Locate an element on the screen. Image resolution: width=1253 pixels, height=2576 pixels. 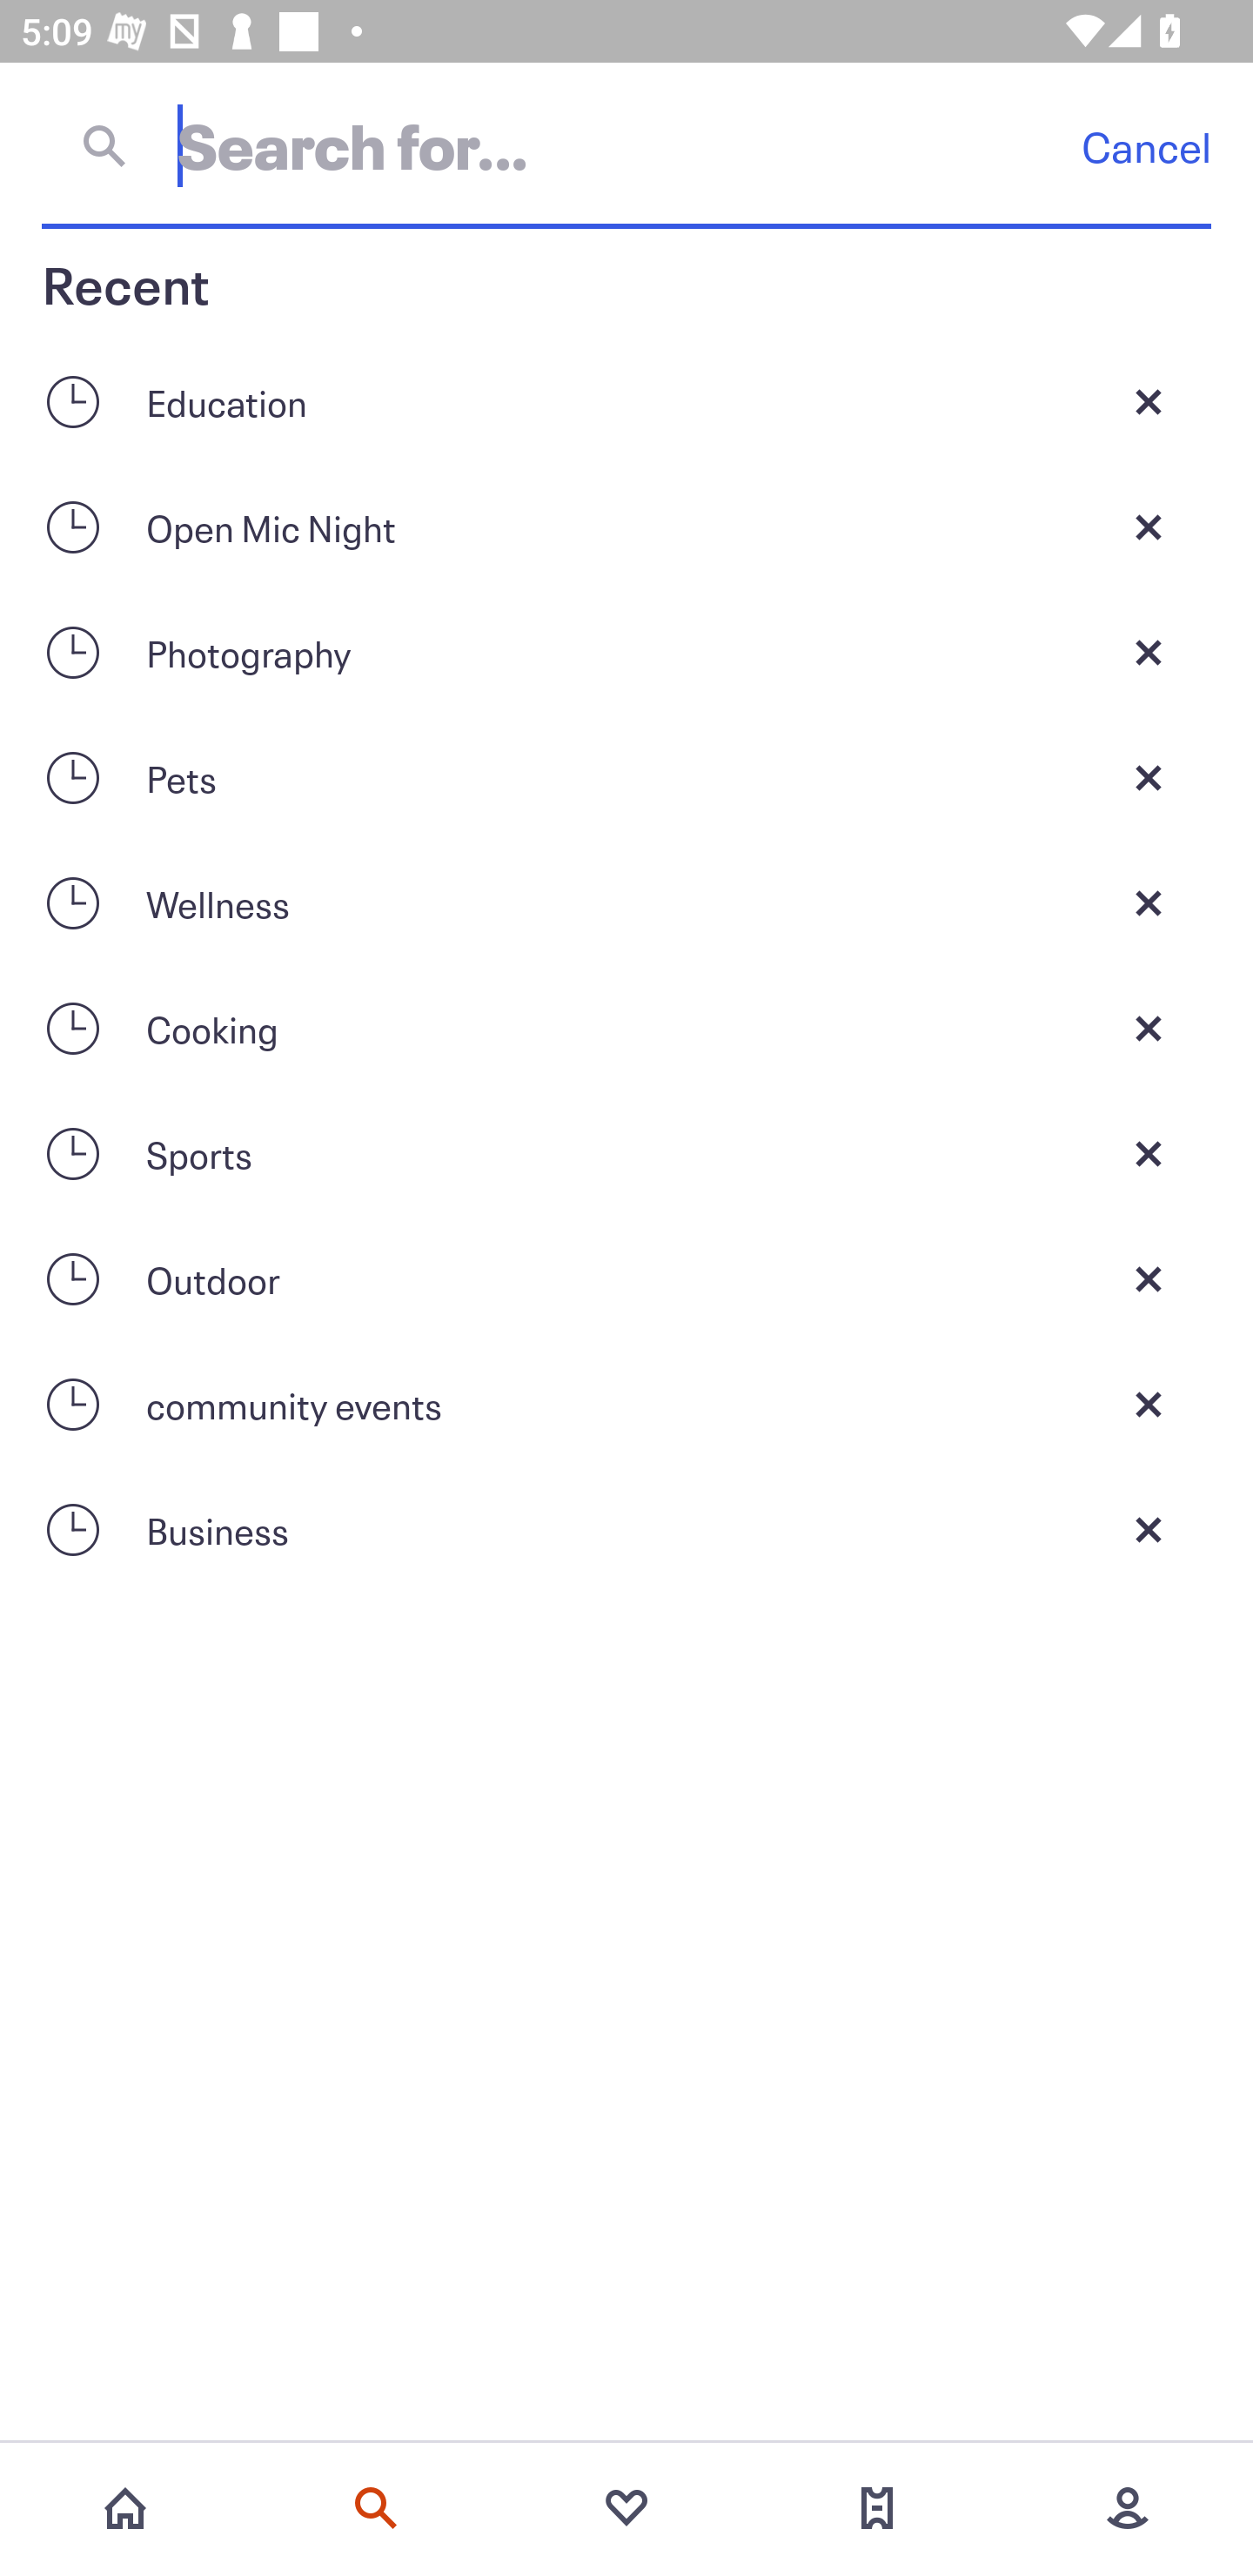
Tickets is located at coordinates (877, 2508).